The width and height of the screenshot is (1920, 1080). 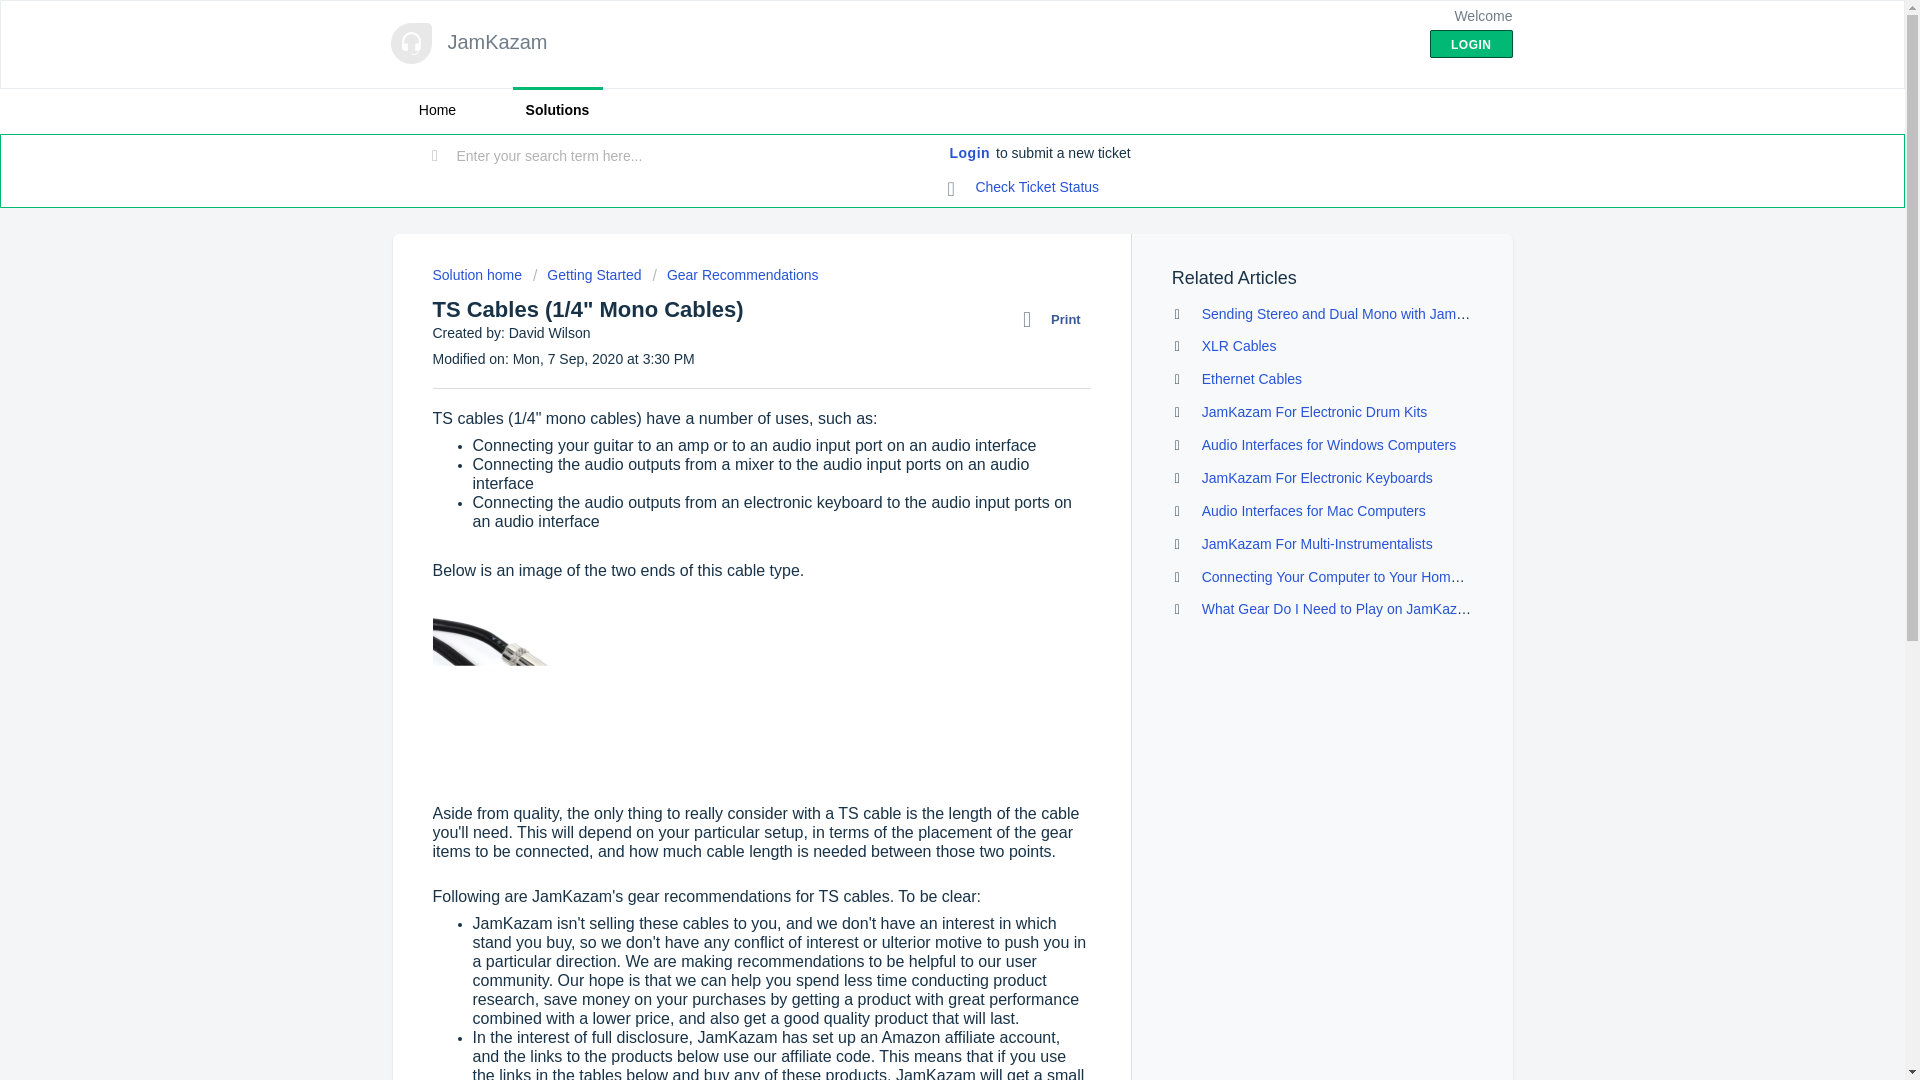 What do you see at coordinates (478, 274) in the screenshot?
I see `Solution home` at bounding box center [478, 274].